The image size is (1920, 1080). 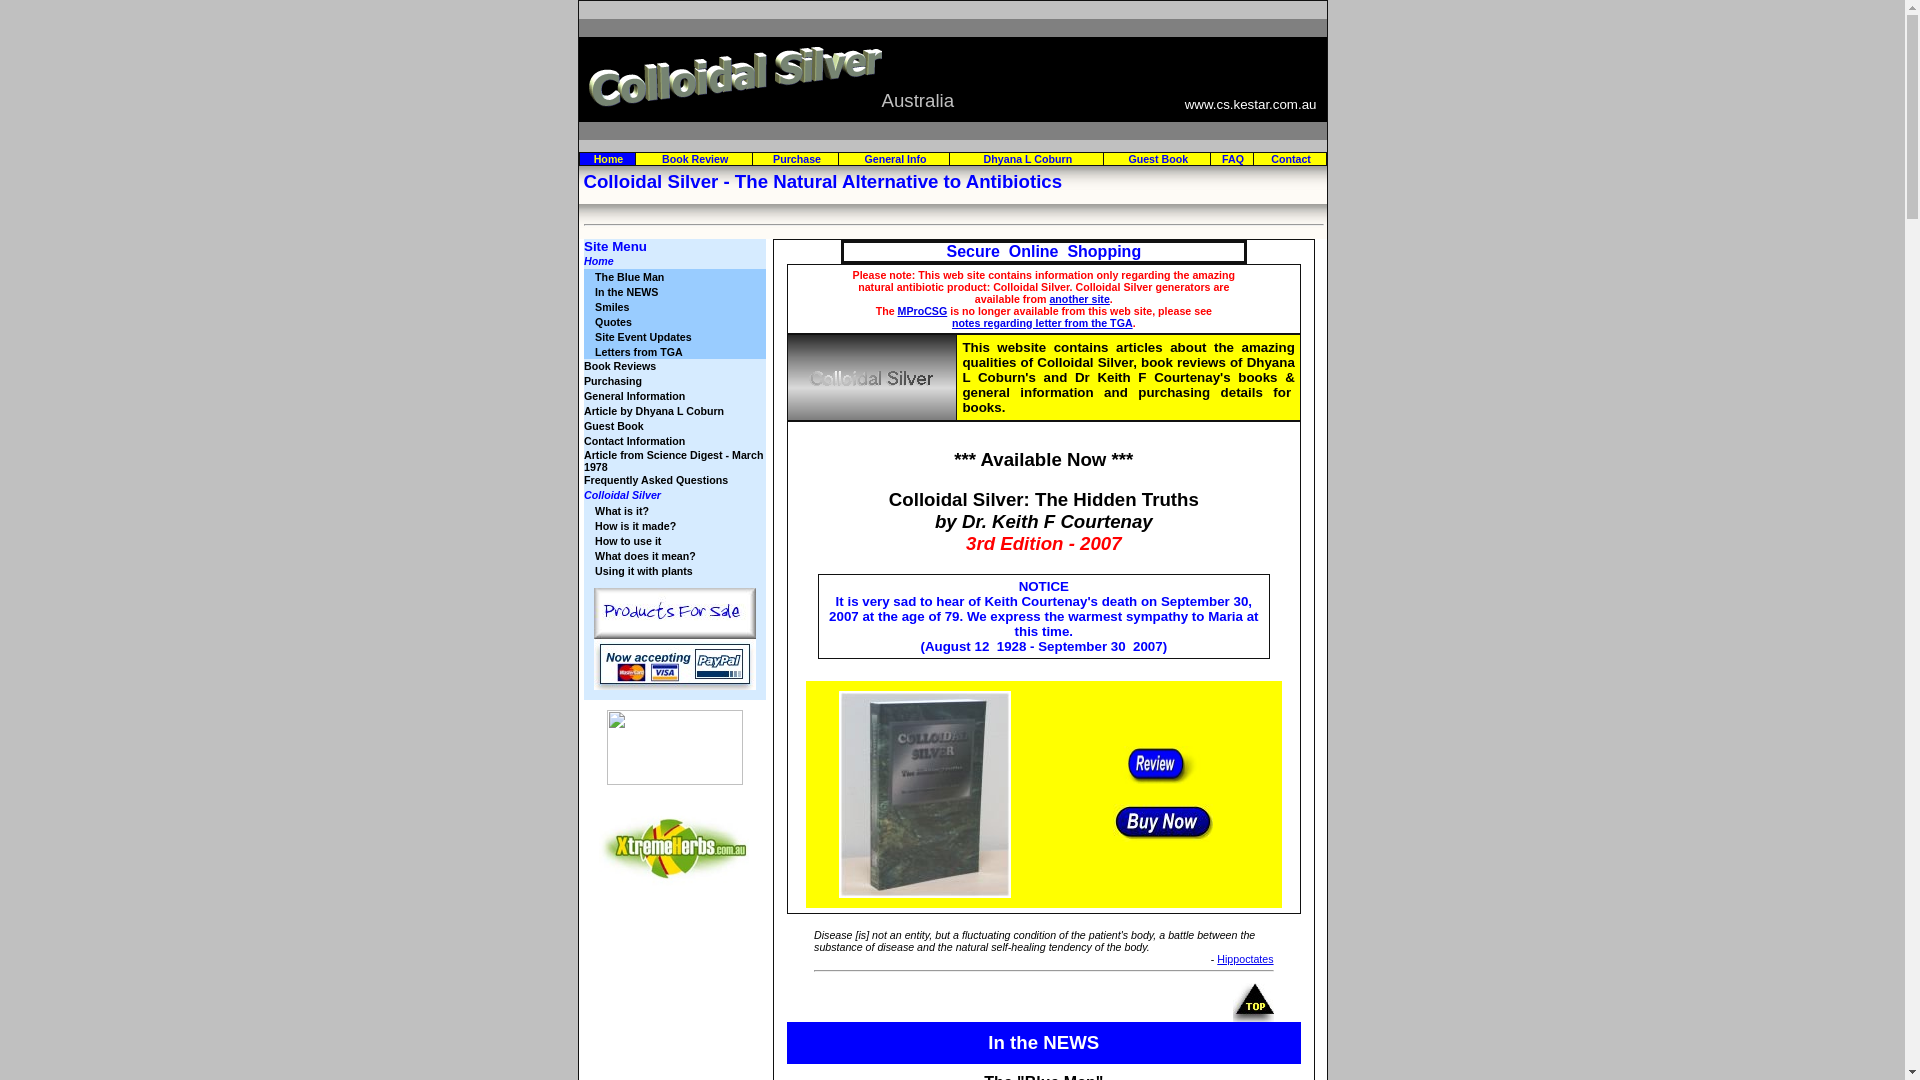 What do you see at coordinates (630, 276) in the screenshot?
I see `The Blue Man` at bounding box center [630, 276].